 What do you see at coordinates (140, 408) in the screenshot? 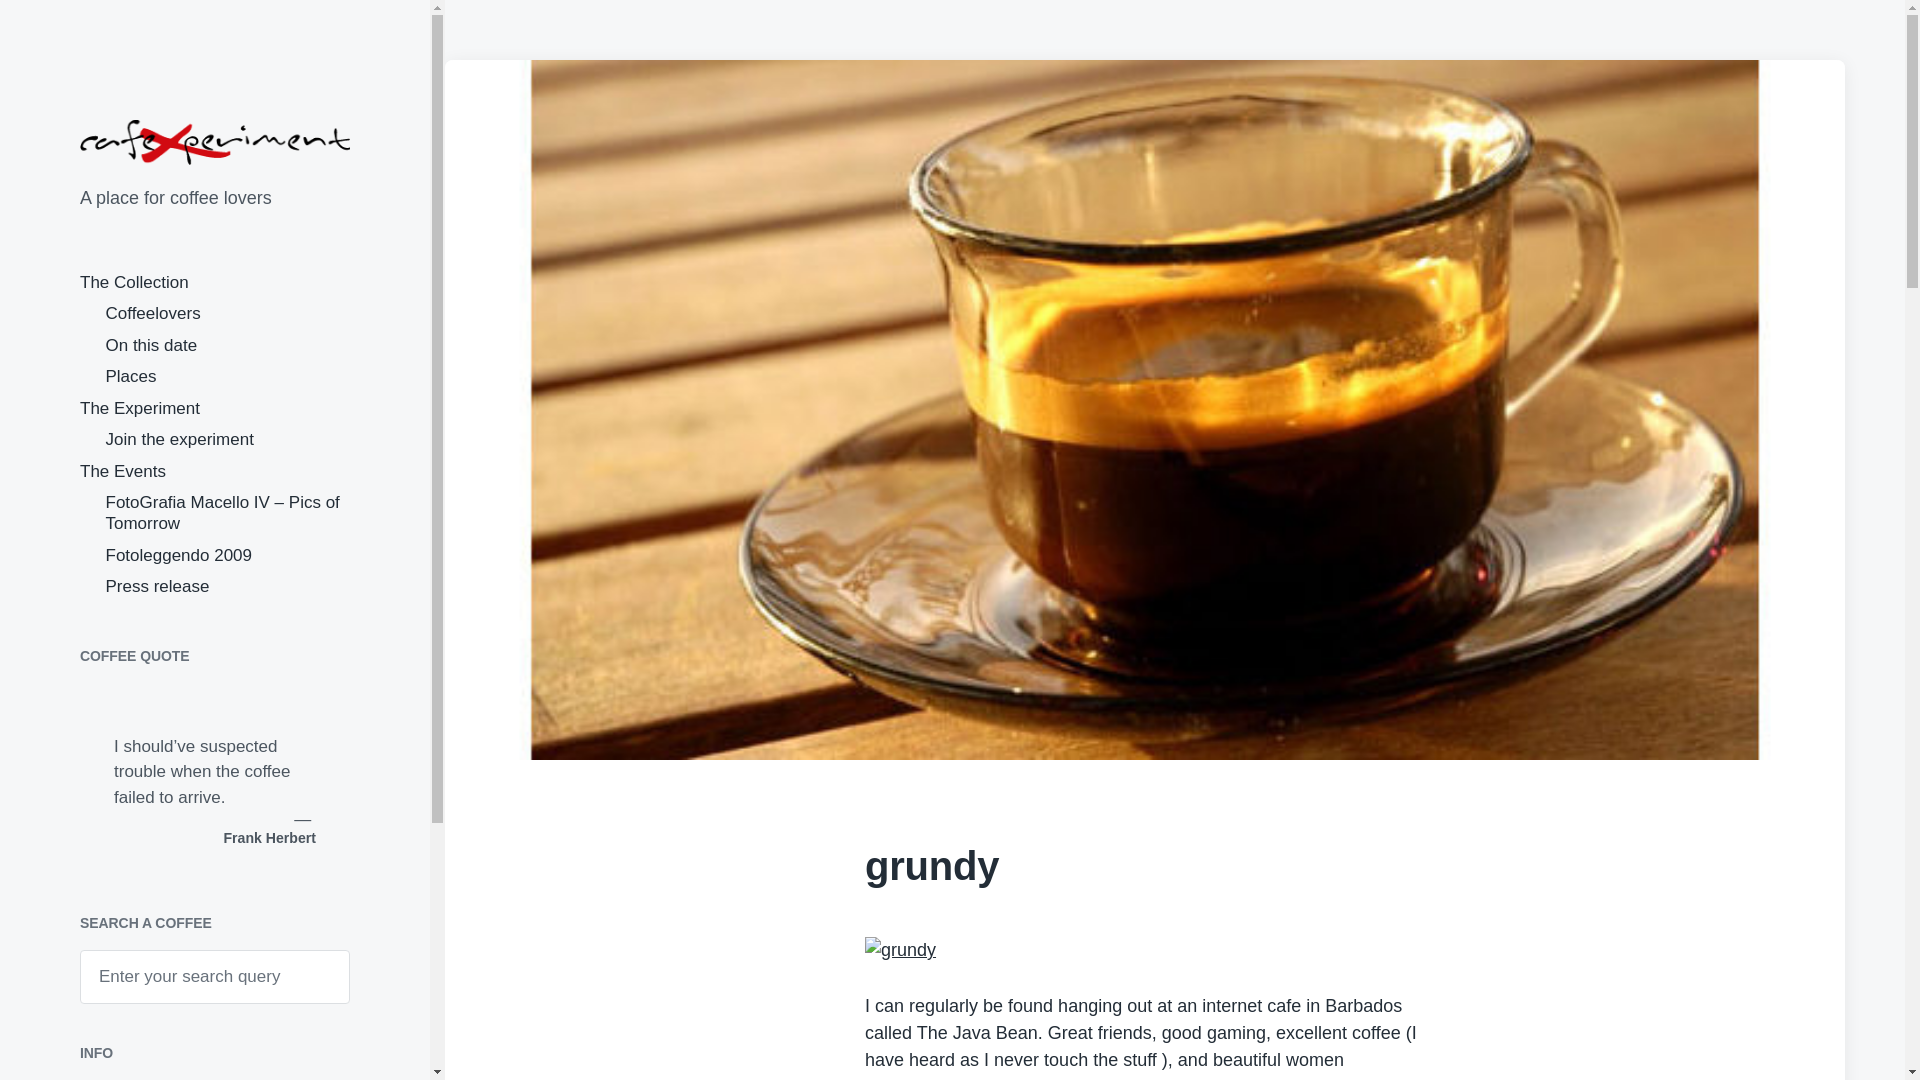
I see `The Experiment` at bounding box center [140, 408].